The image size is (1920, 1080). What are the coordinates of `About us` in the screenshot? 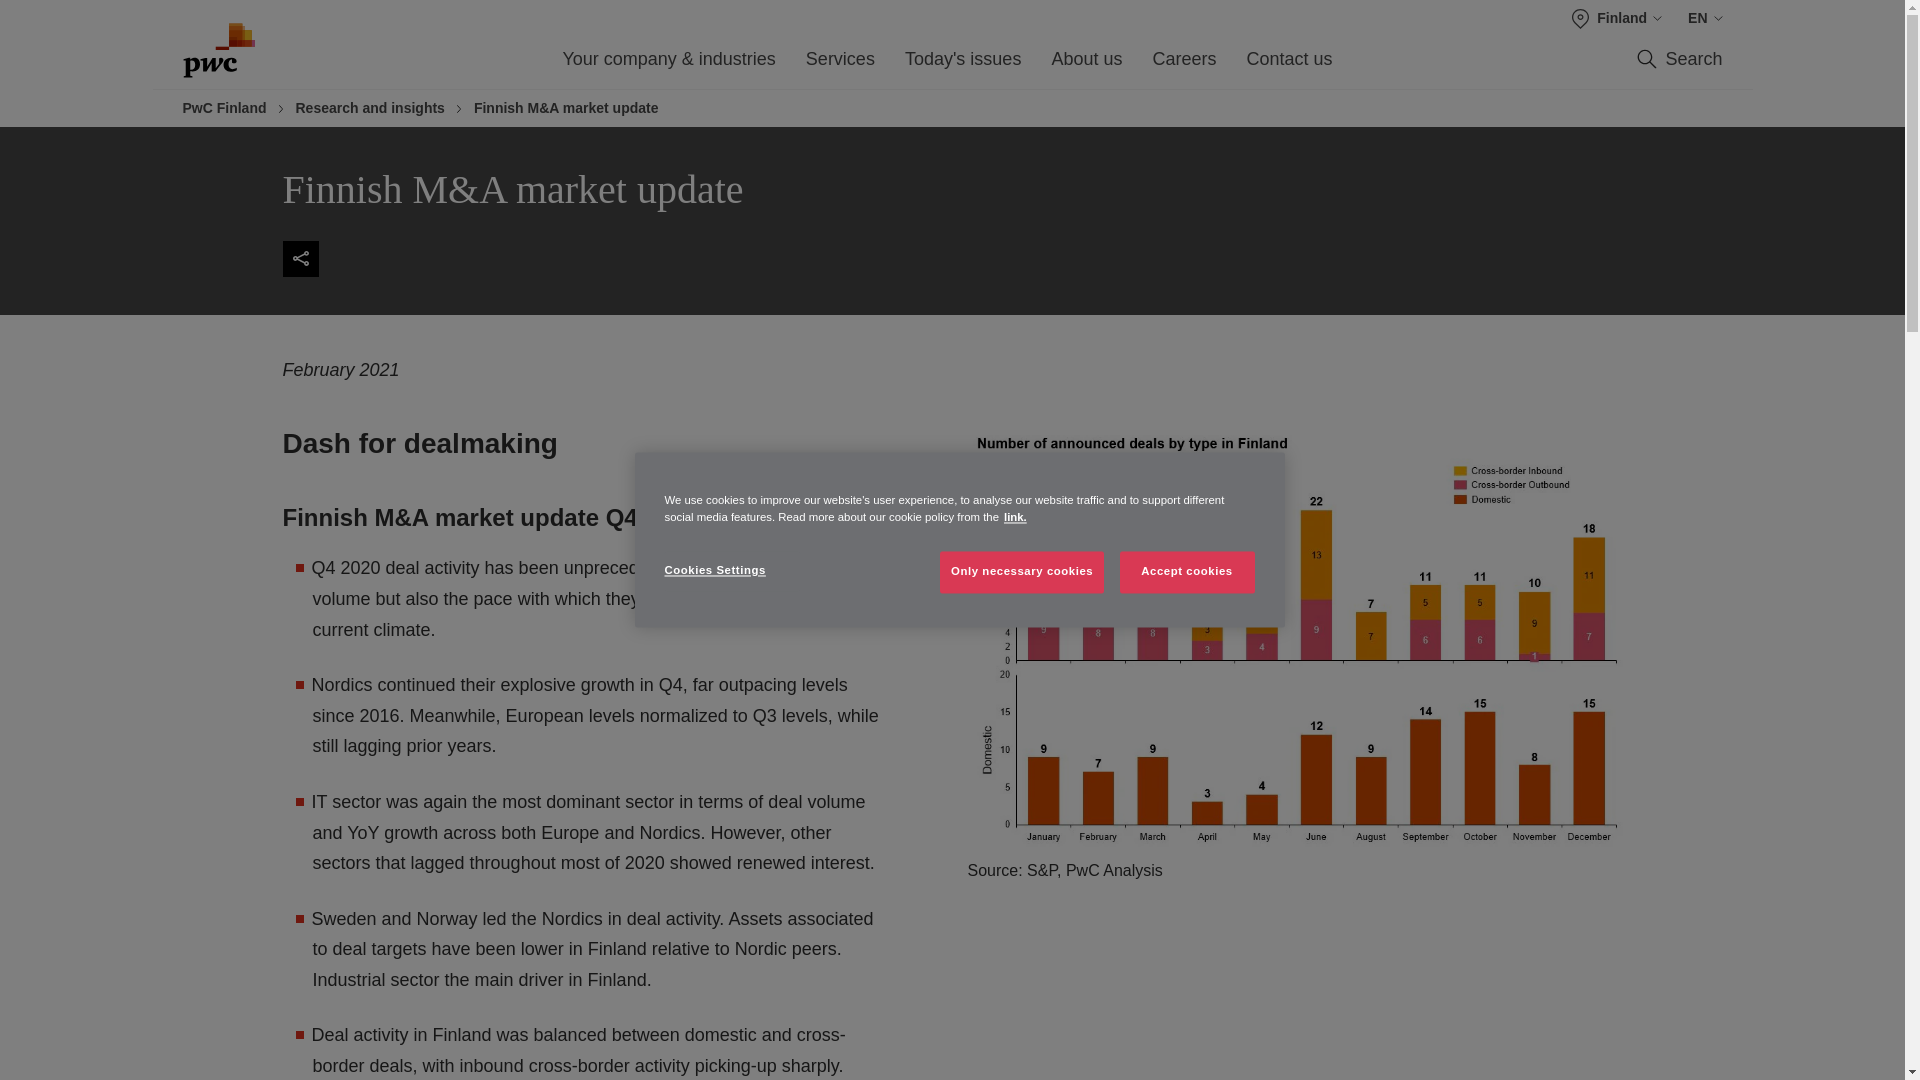 It's located at (1086, 65).